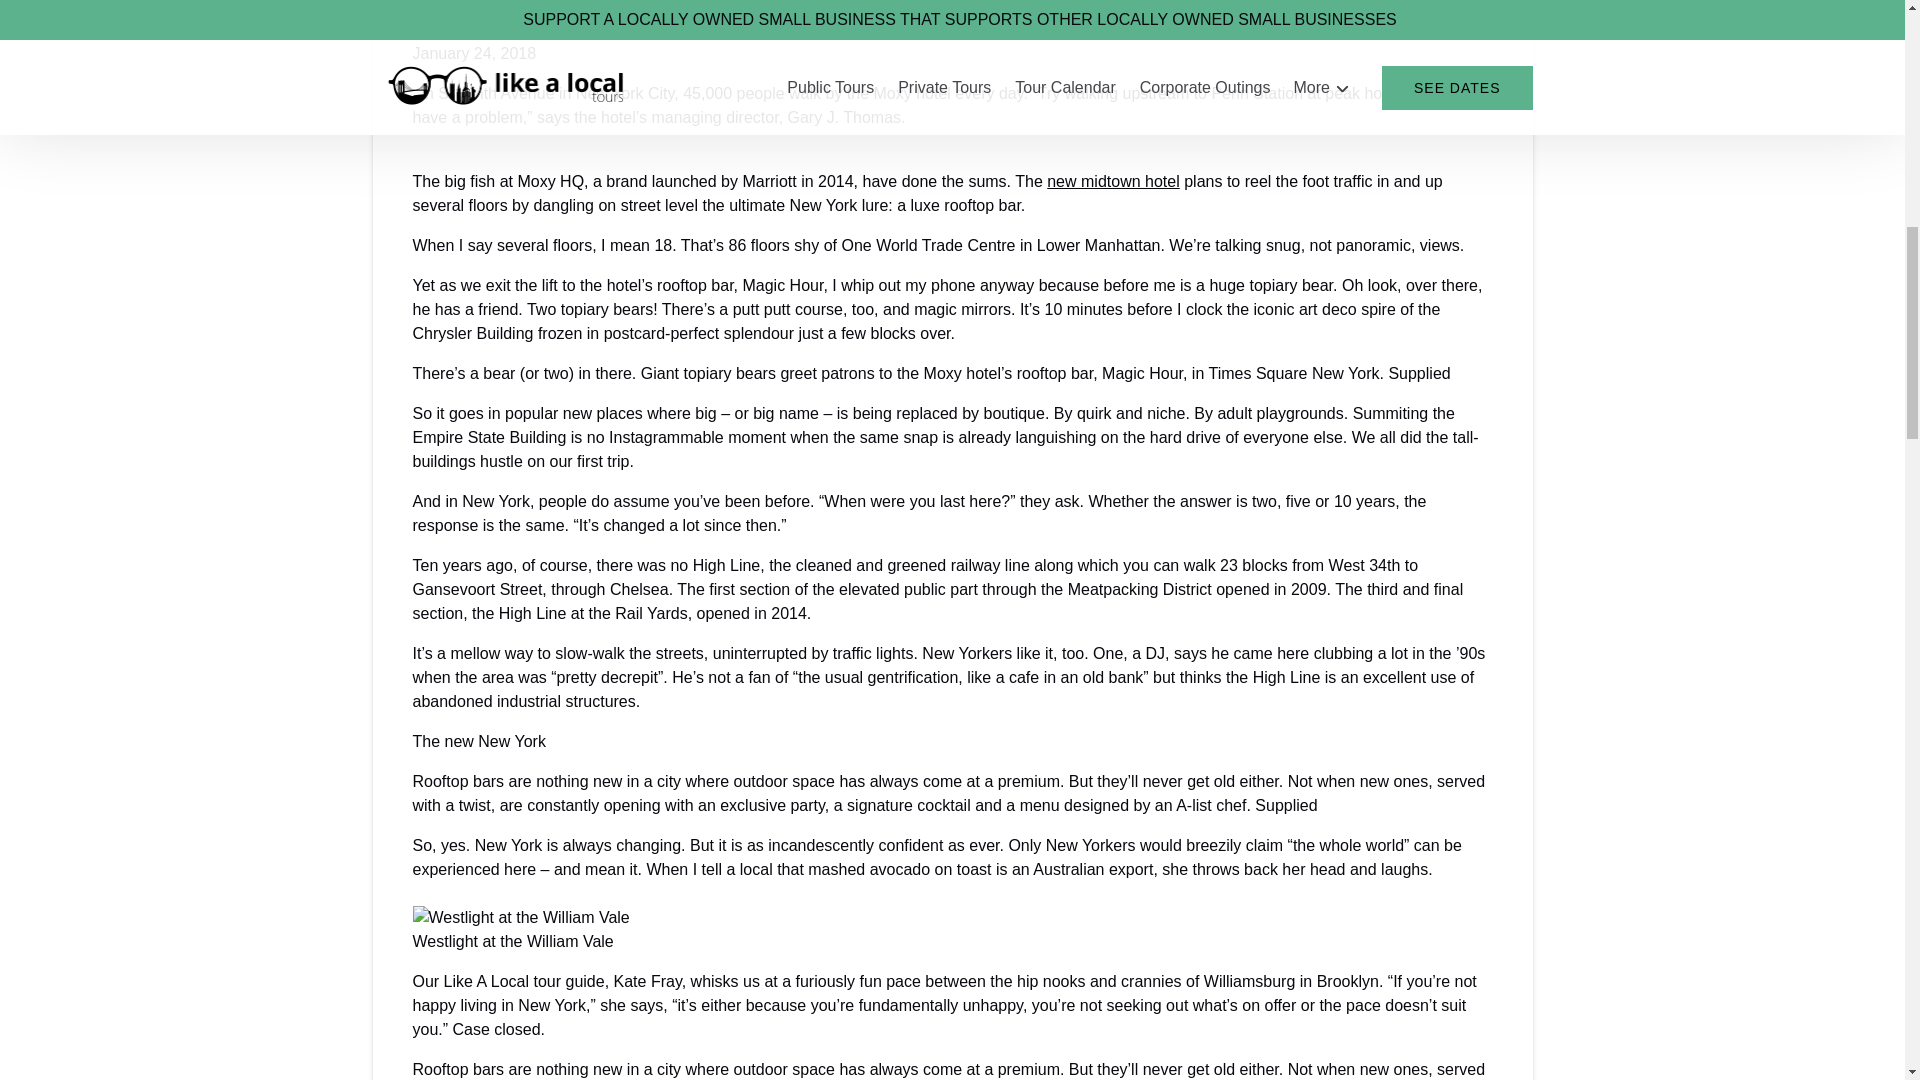 This screenshot has width=1920, height=1080. Describe the element at coordinates (1113, 181) in the screenshot. I see `new midtown hotel` at that location.